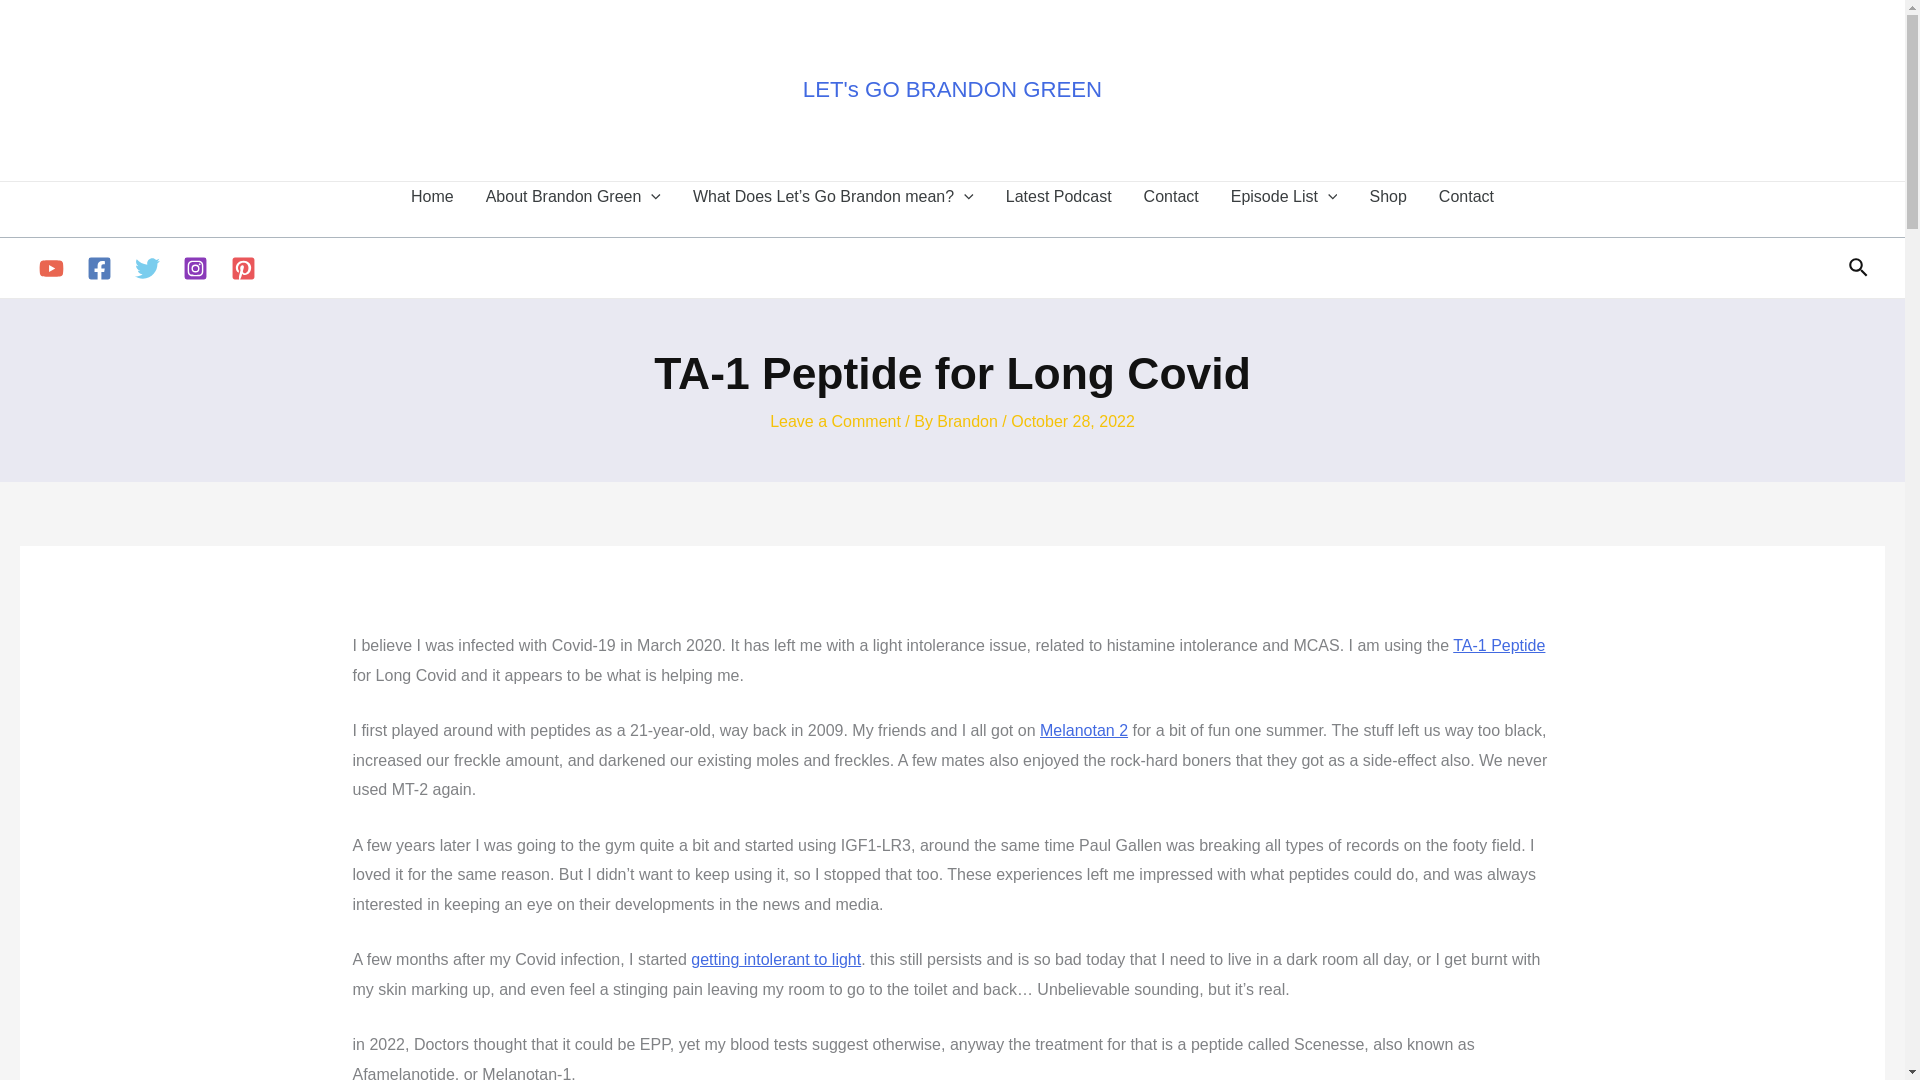 This screenshot has height=1080, width=1920. What do you see at coordinates (1388, 209) in the screenshot?
I see `Shop` at bounding box center [1388, 209].